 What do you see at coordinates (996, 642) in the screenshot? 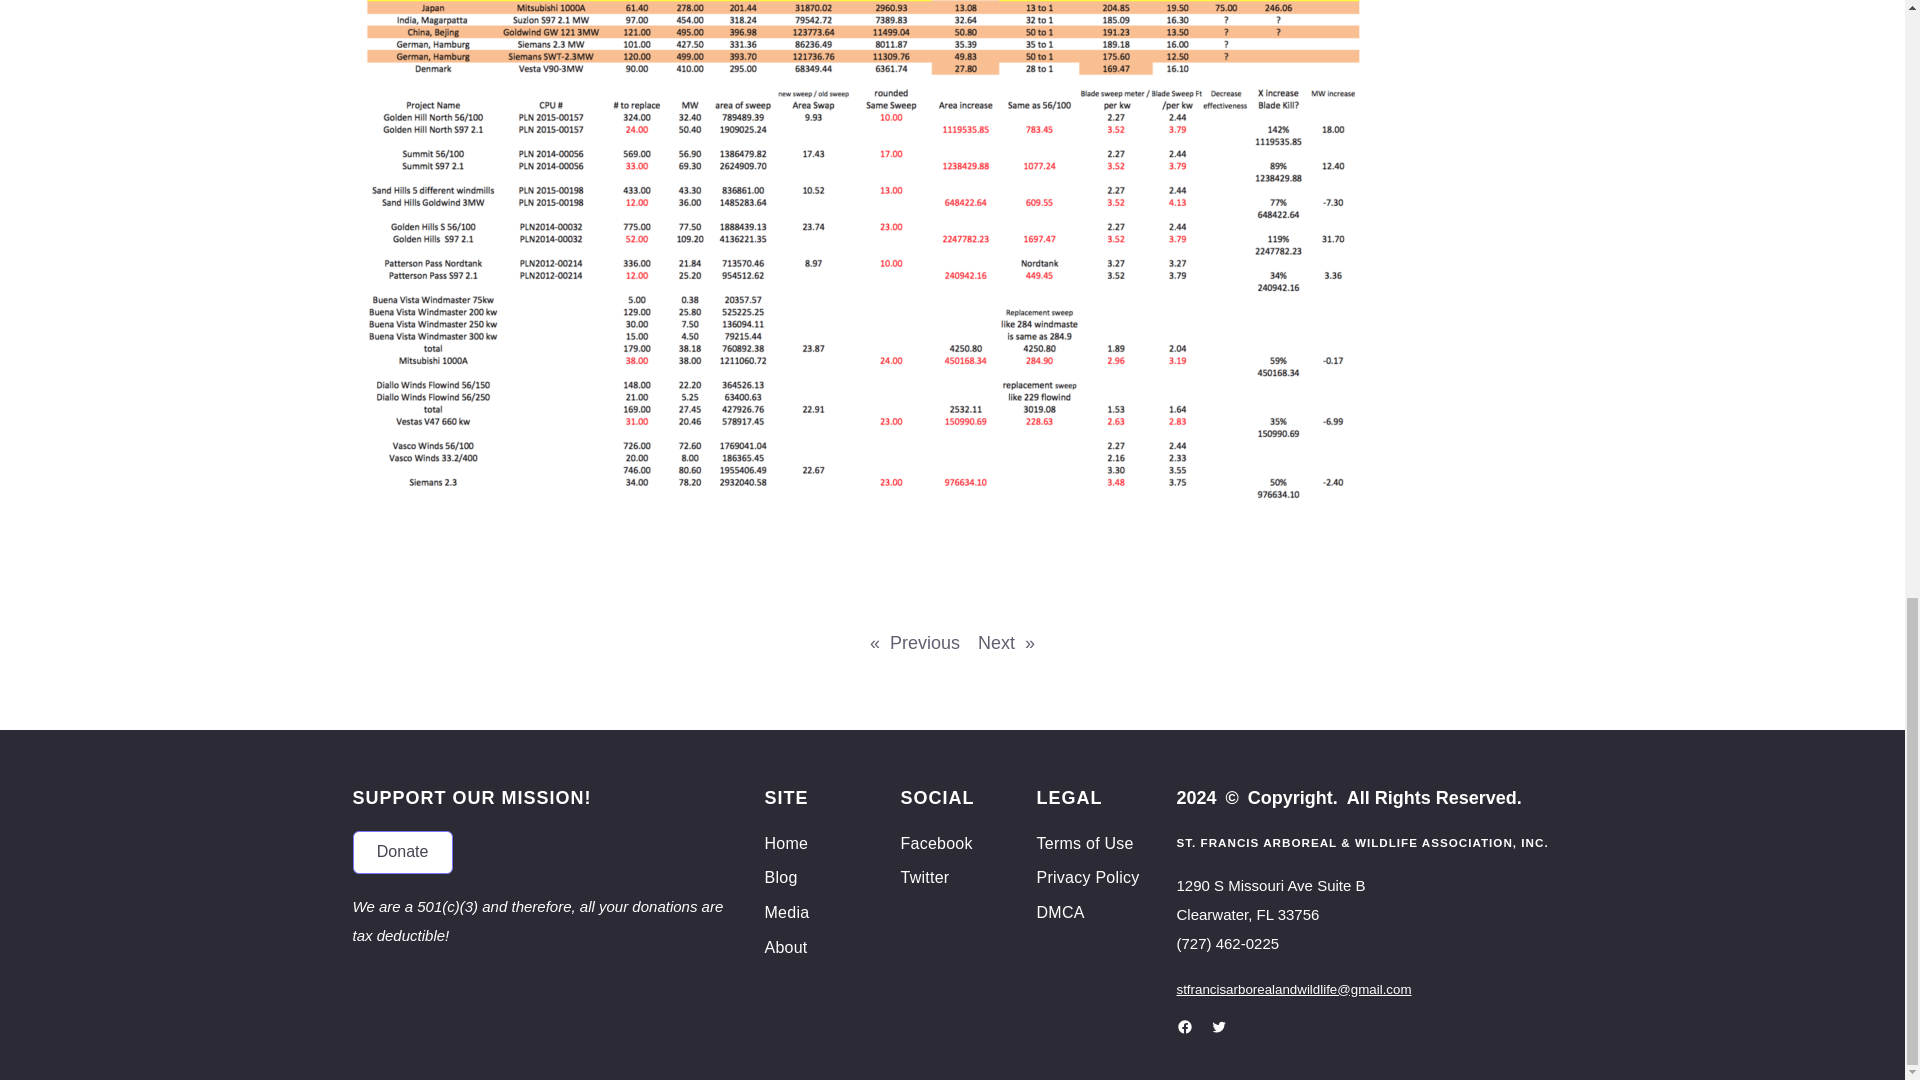
I see `Next` at bounding box center [996, 642].